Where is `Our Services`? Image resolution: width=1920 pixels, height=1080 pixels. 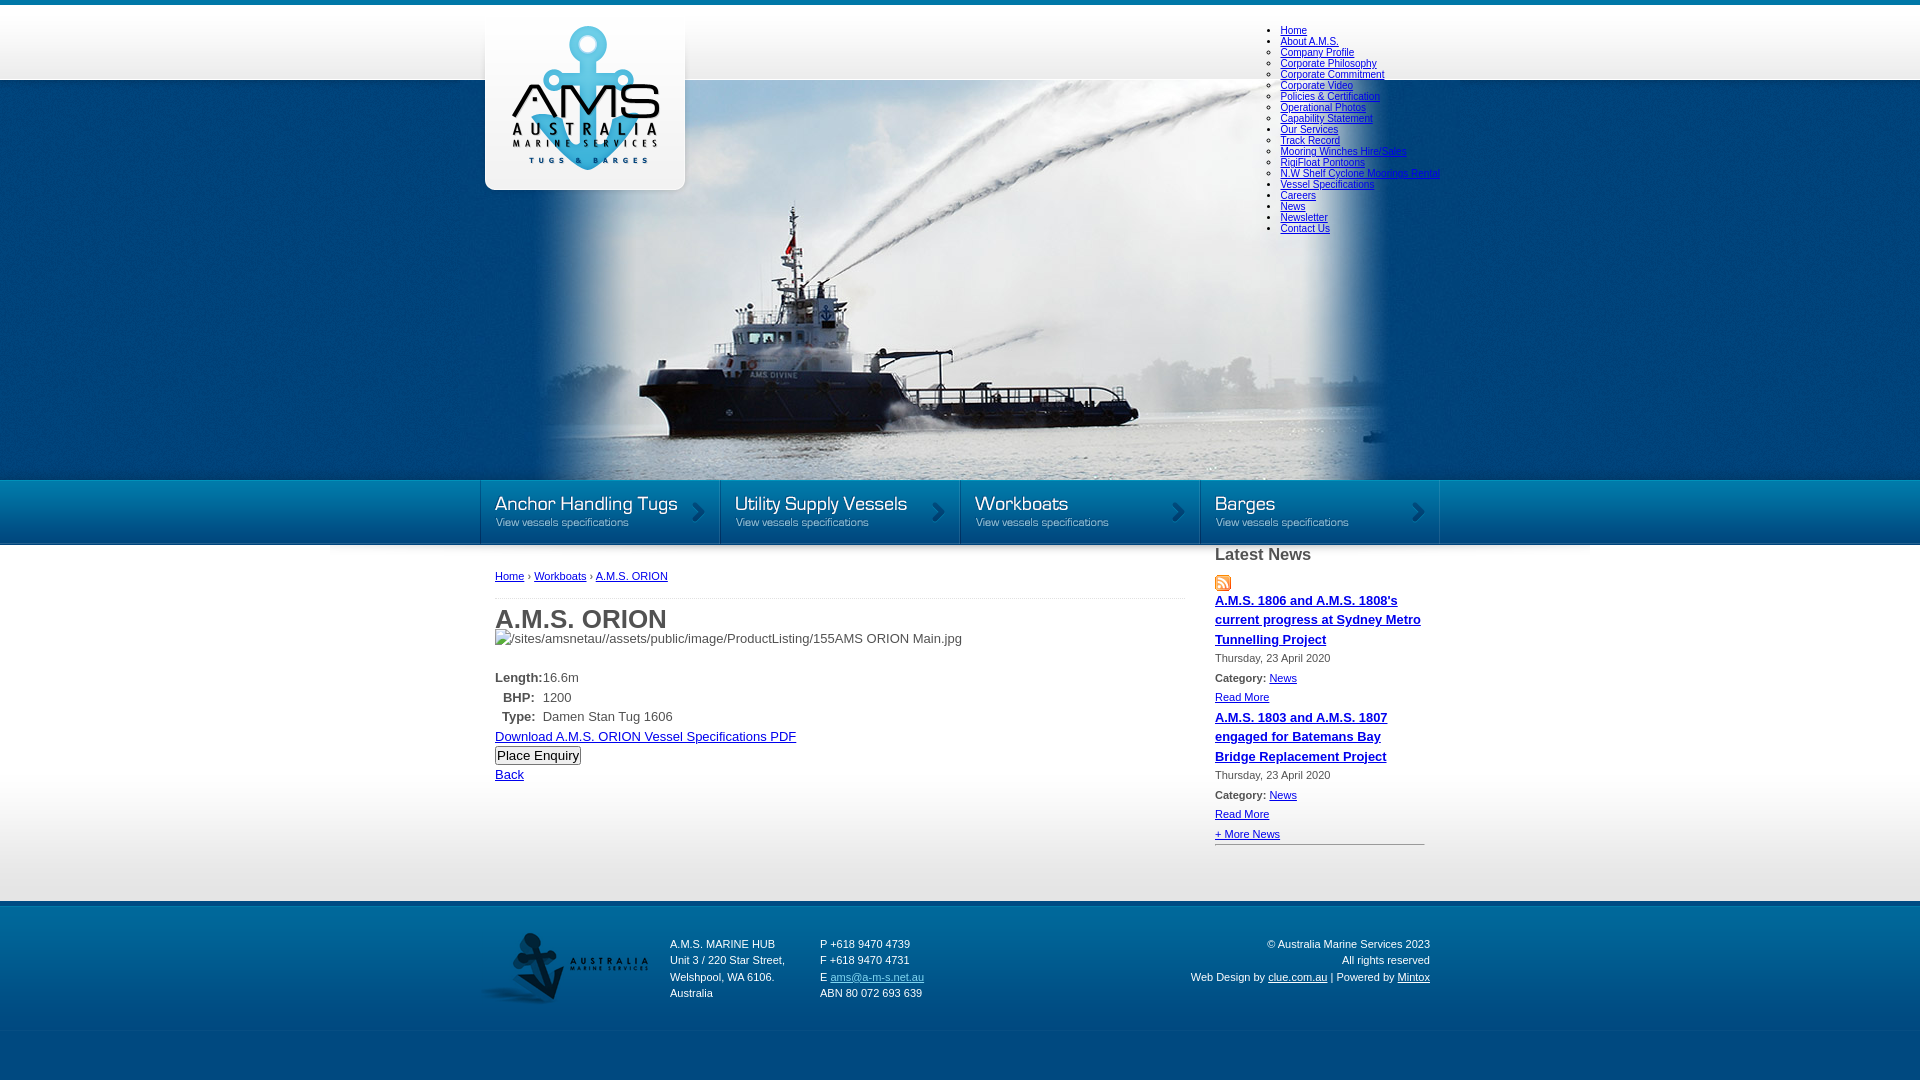 Our Services is located at coordinates (1309, 130).